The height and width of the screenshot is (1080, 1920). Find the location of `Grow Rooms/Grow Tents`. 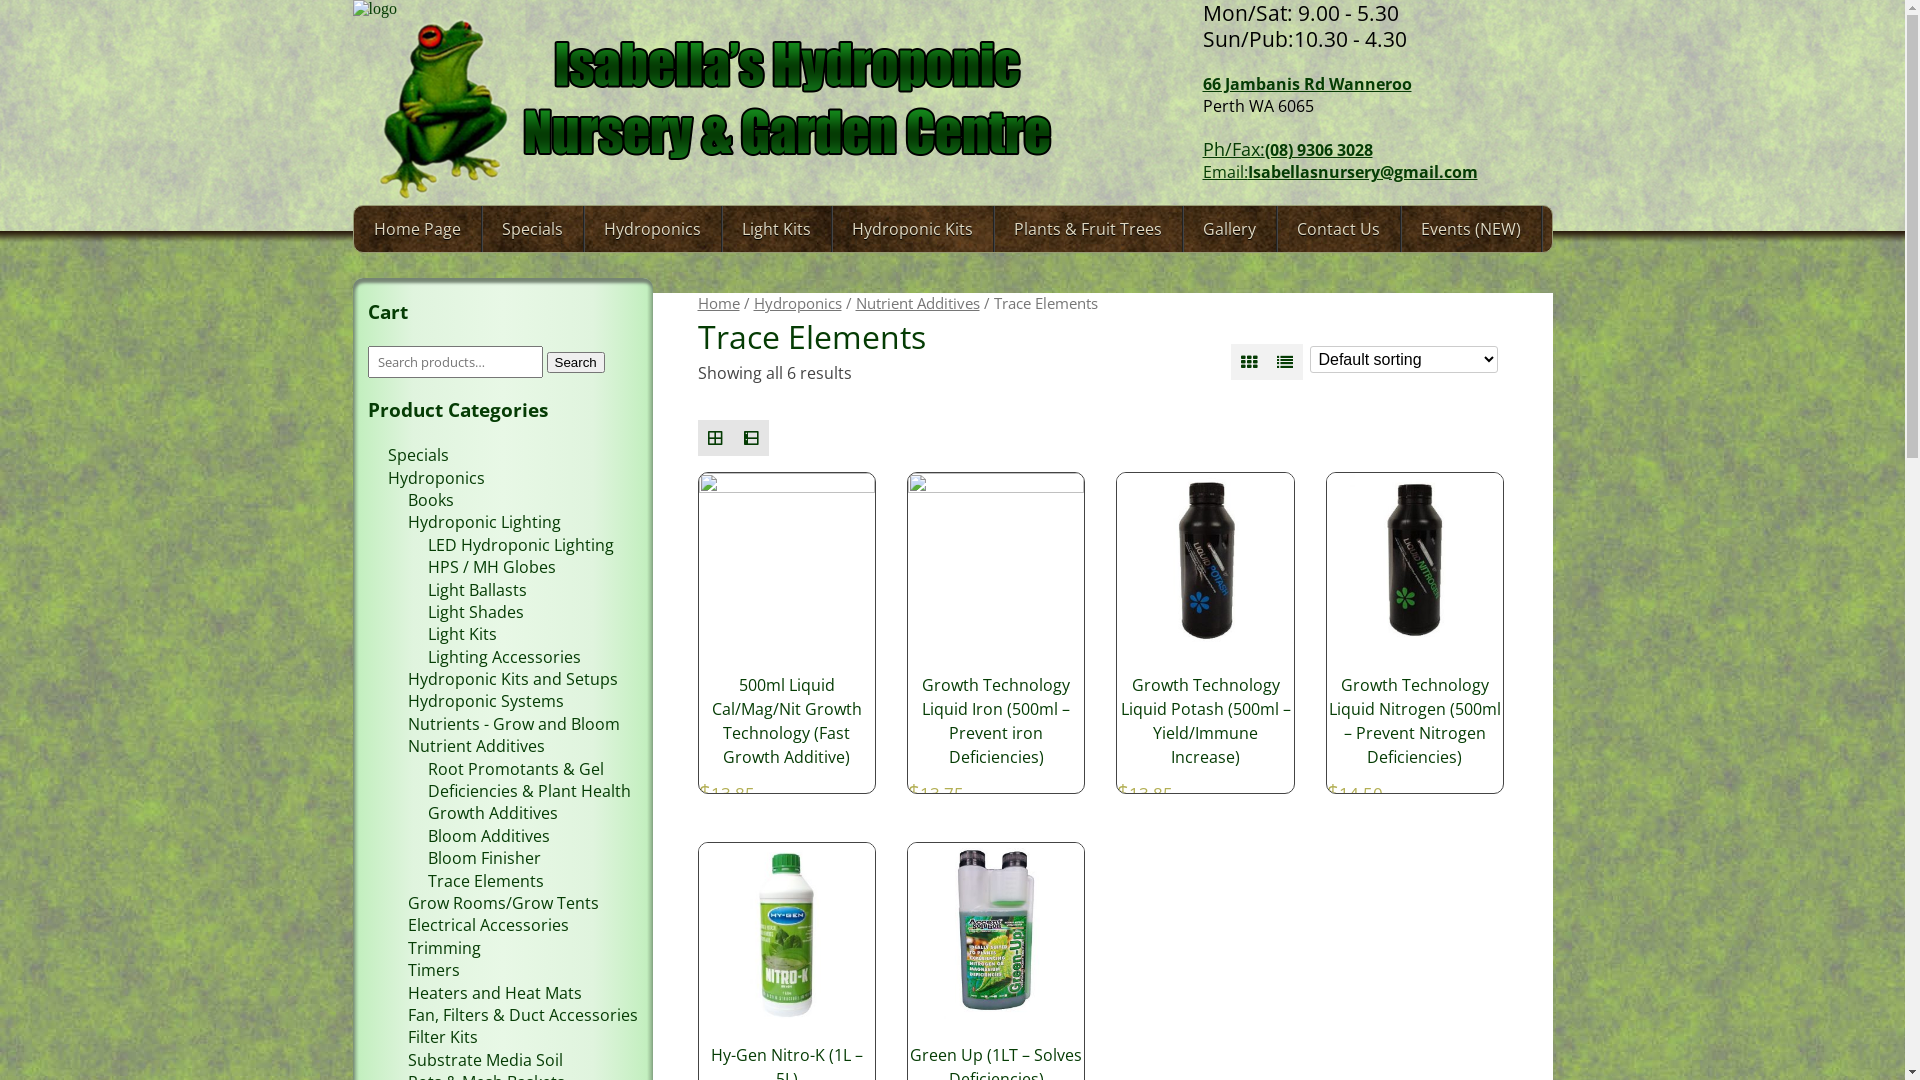

Grow Rooms/Grow Tents is located at coordinates (504, 903).